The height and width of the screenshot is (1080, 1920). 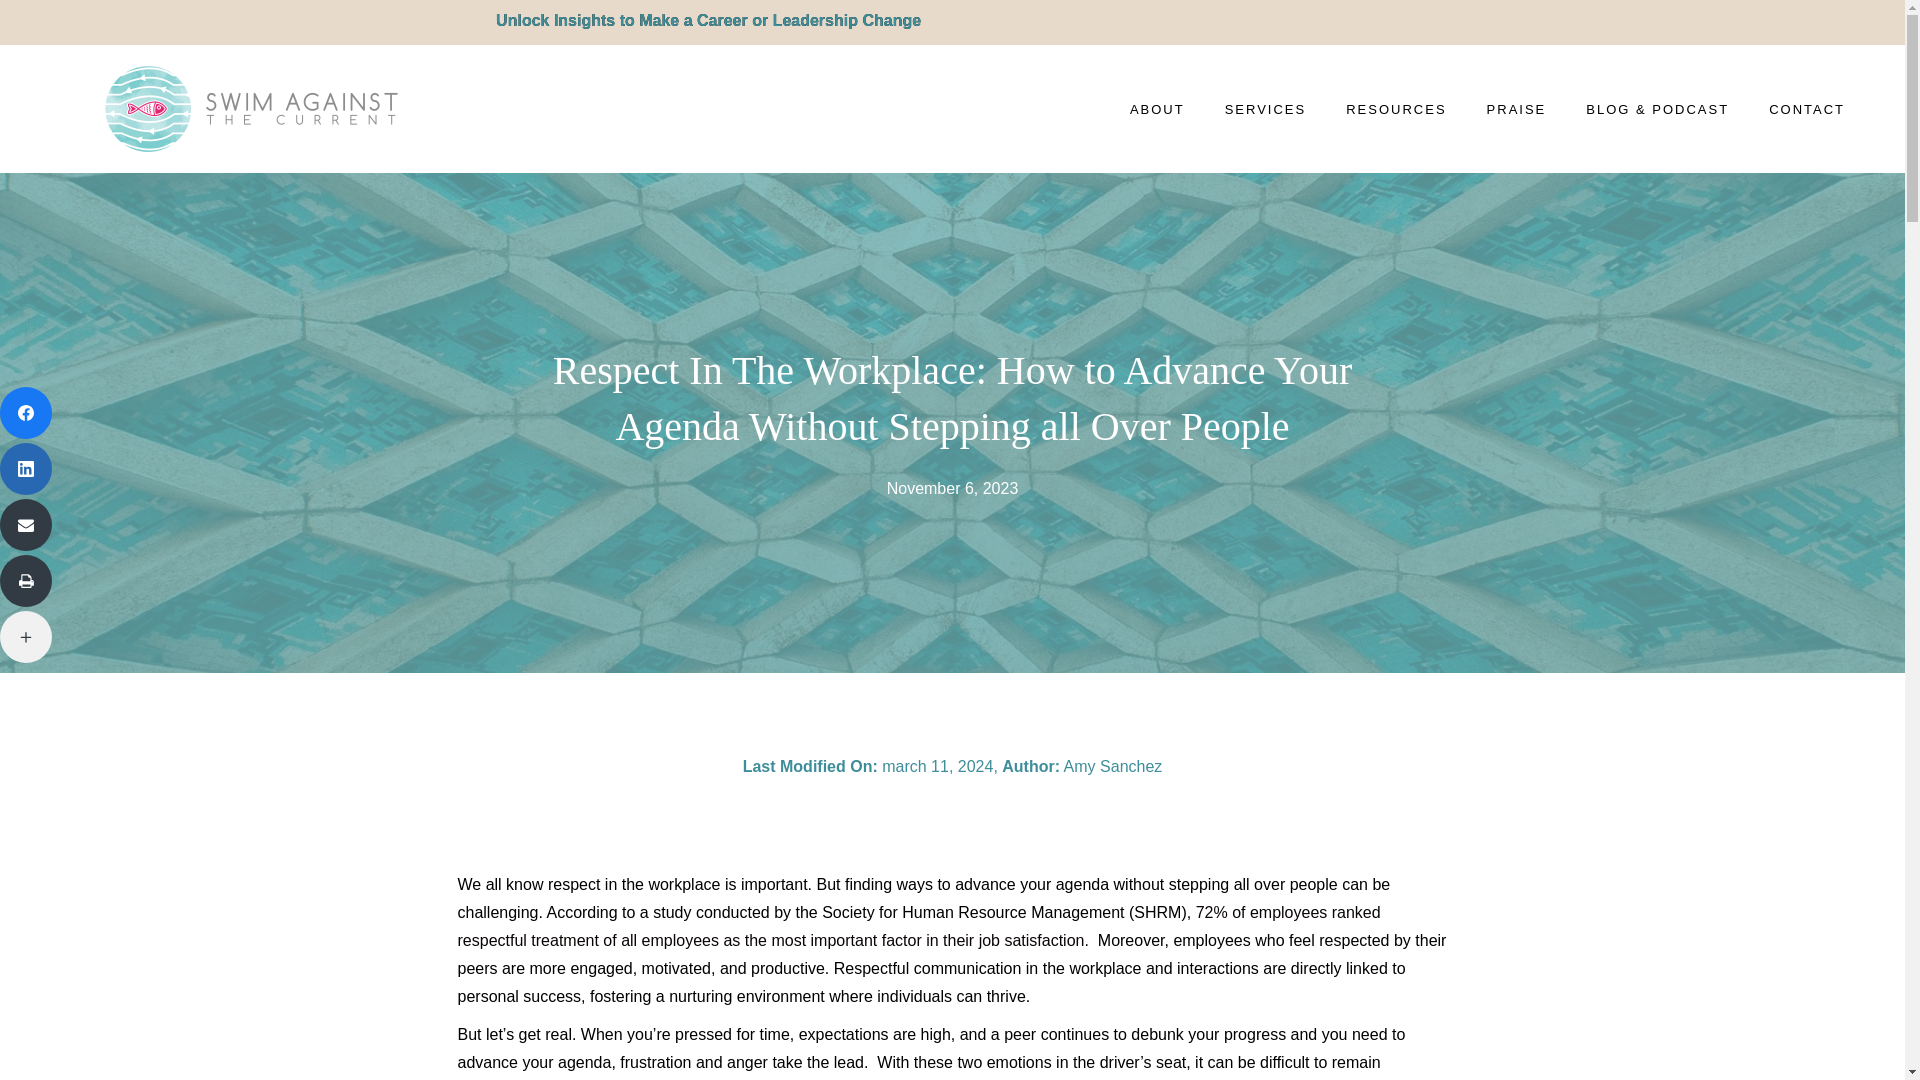 I want to click on Unlock Insights to Make a Career or Leadership Change, so click(x=380, y=20).